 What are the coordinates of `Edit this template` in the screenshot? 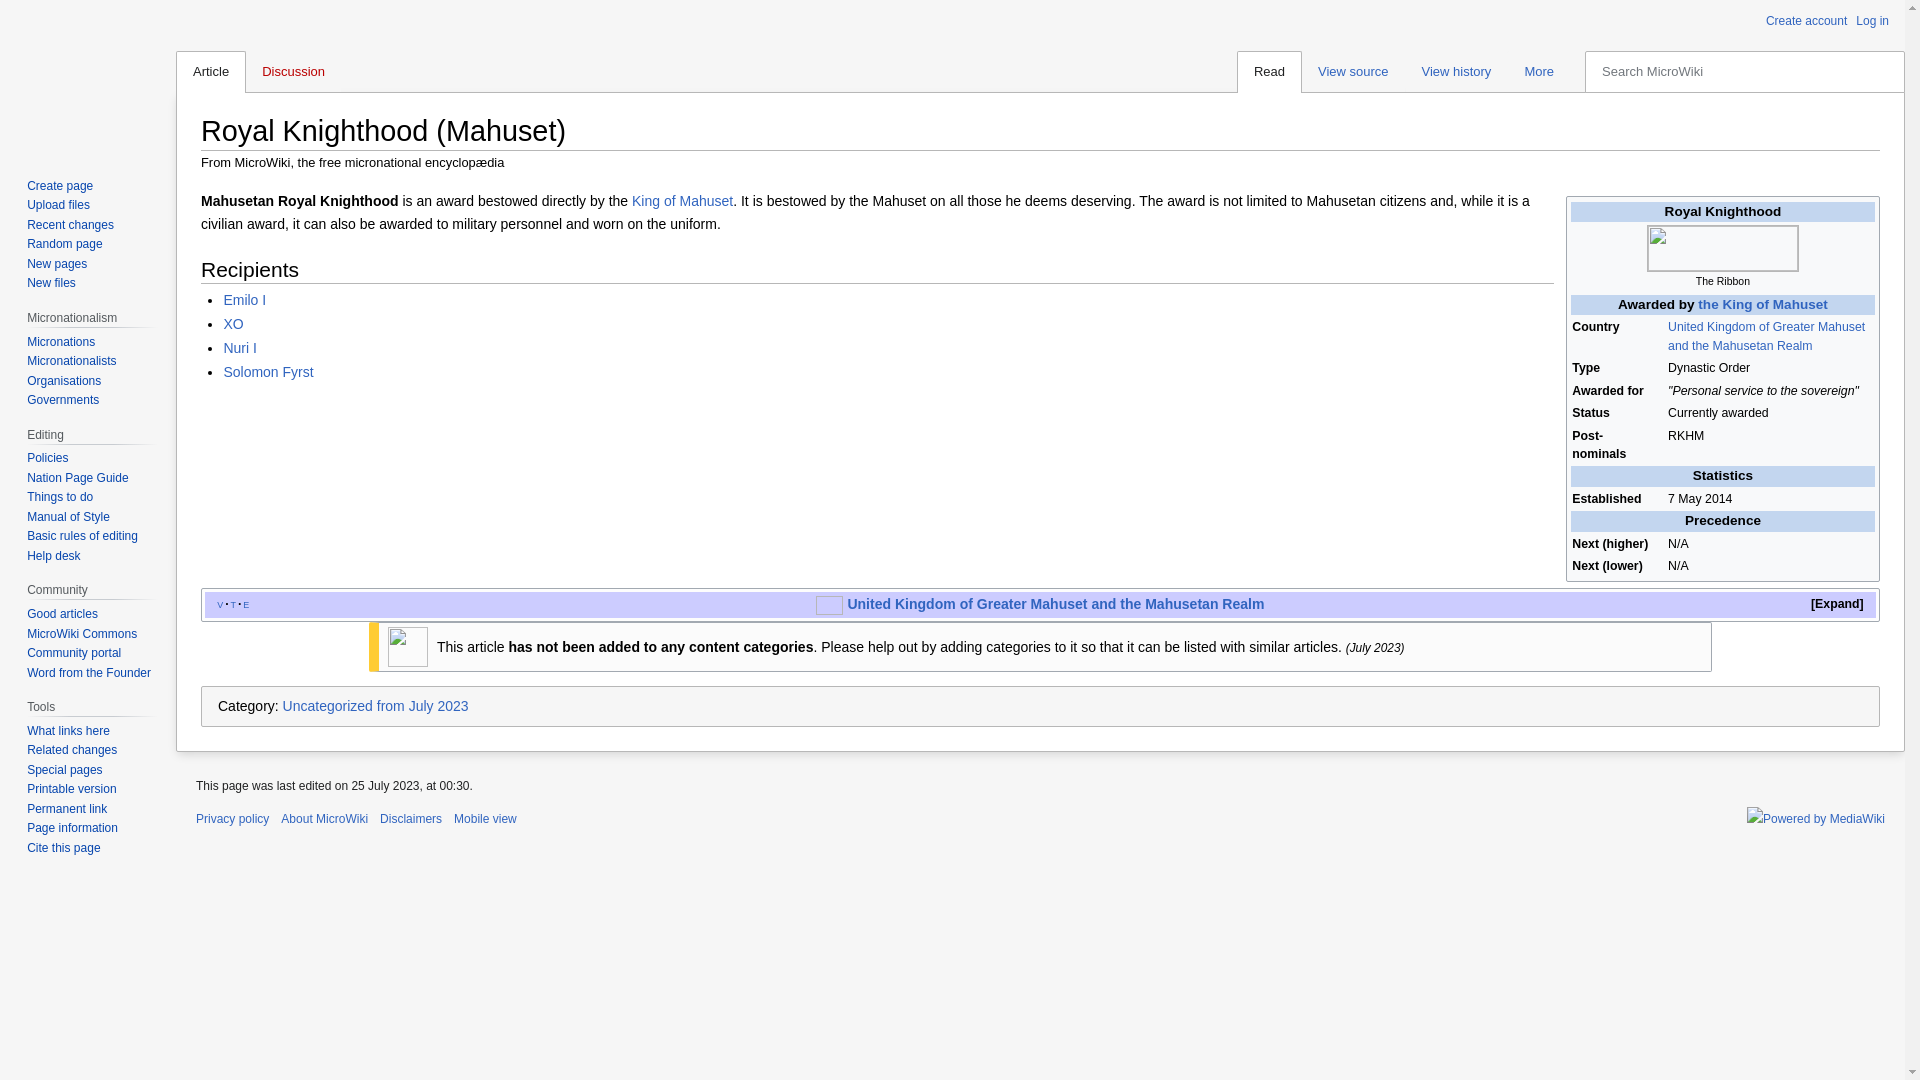 It's located at (246, 604).